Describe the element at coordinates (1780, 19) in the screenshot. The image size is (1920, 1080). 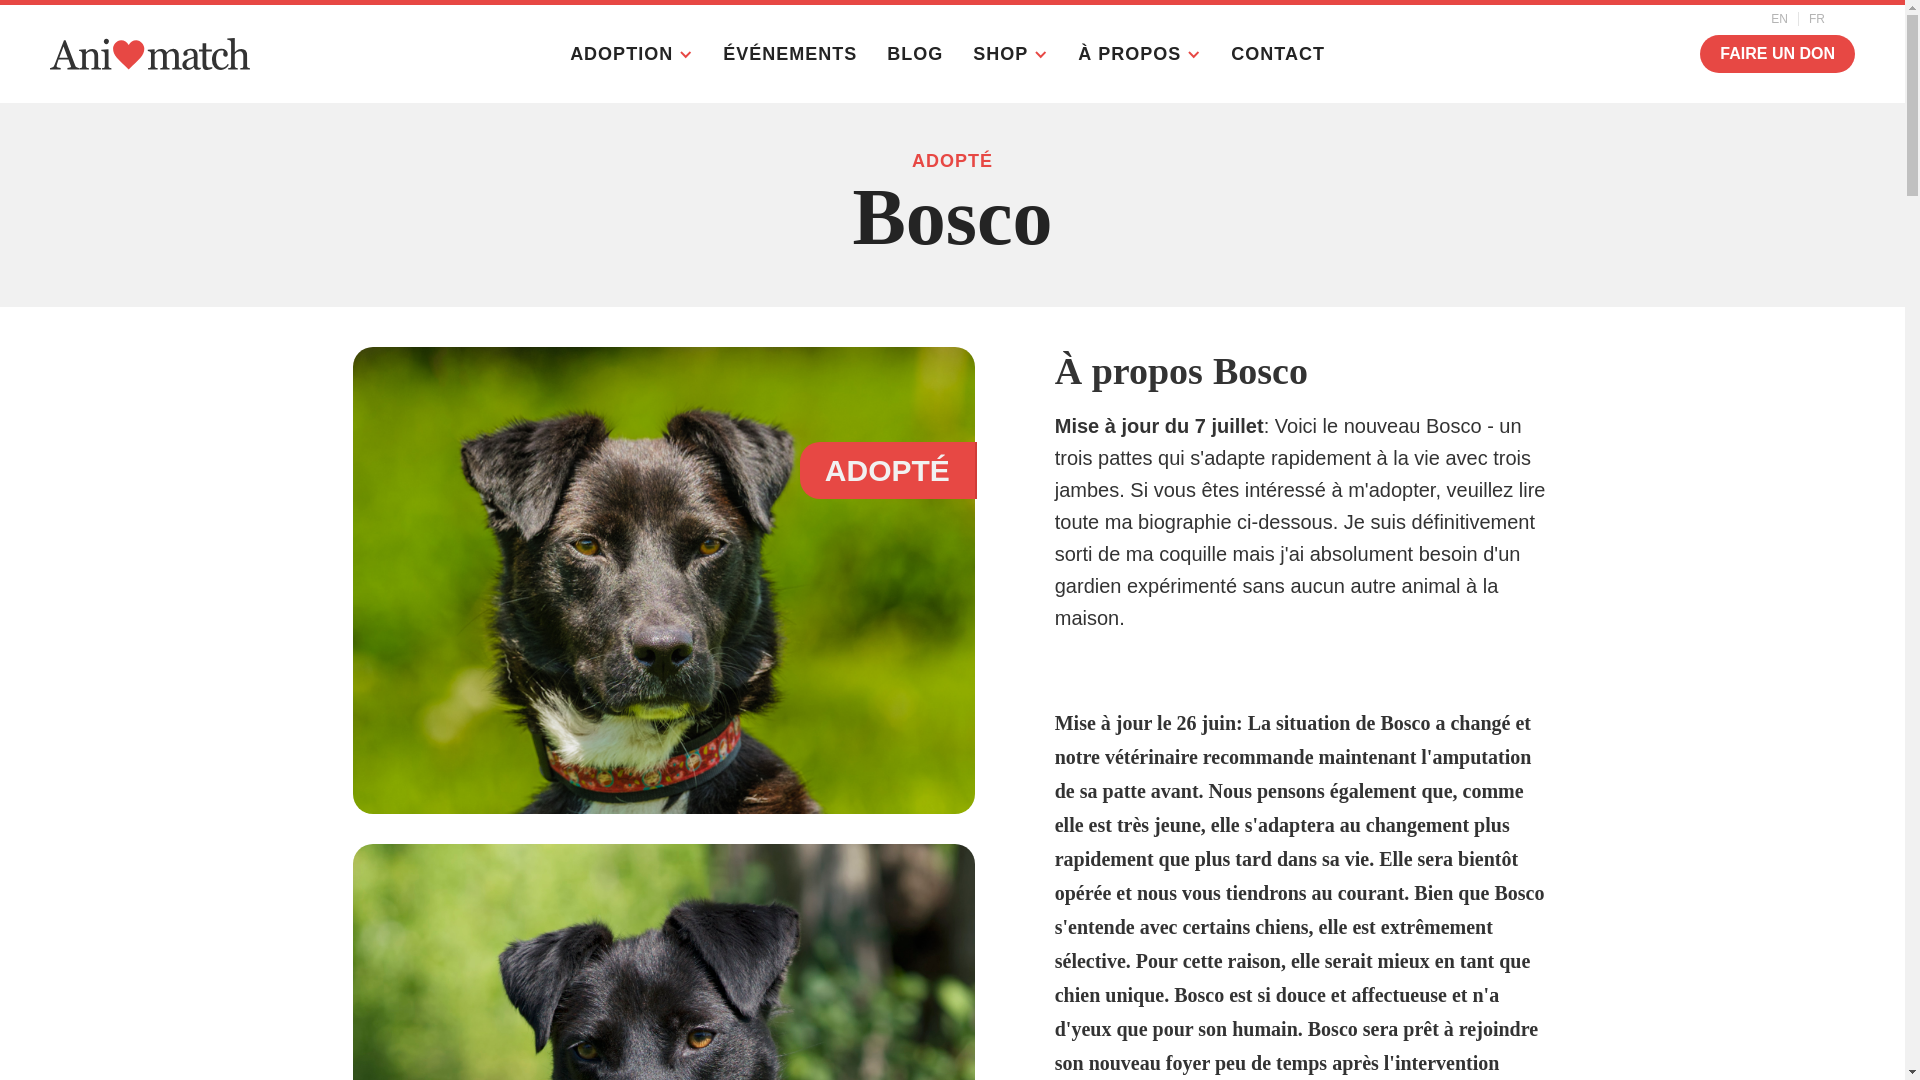
I see `EN` at that location.